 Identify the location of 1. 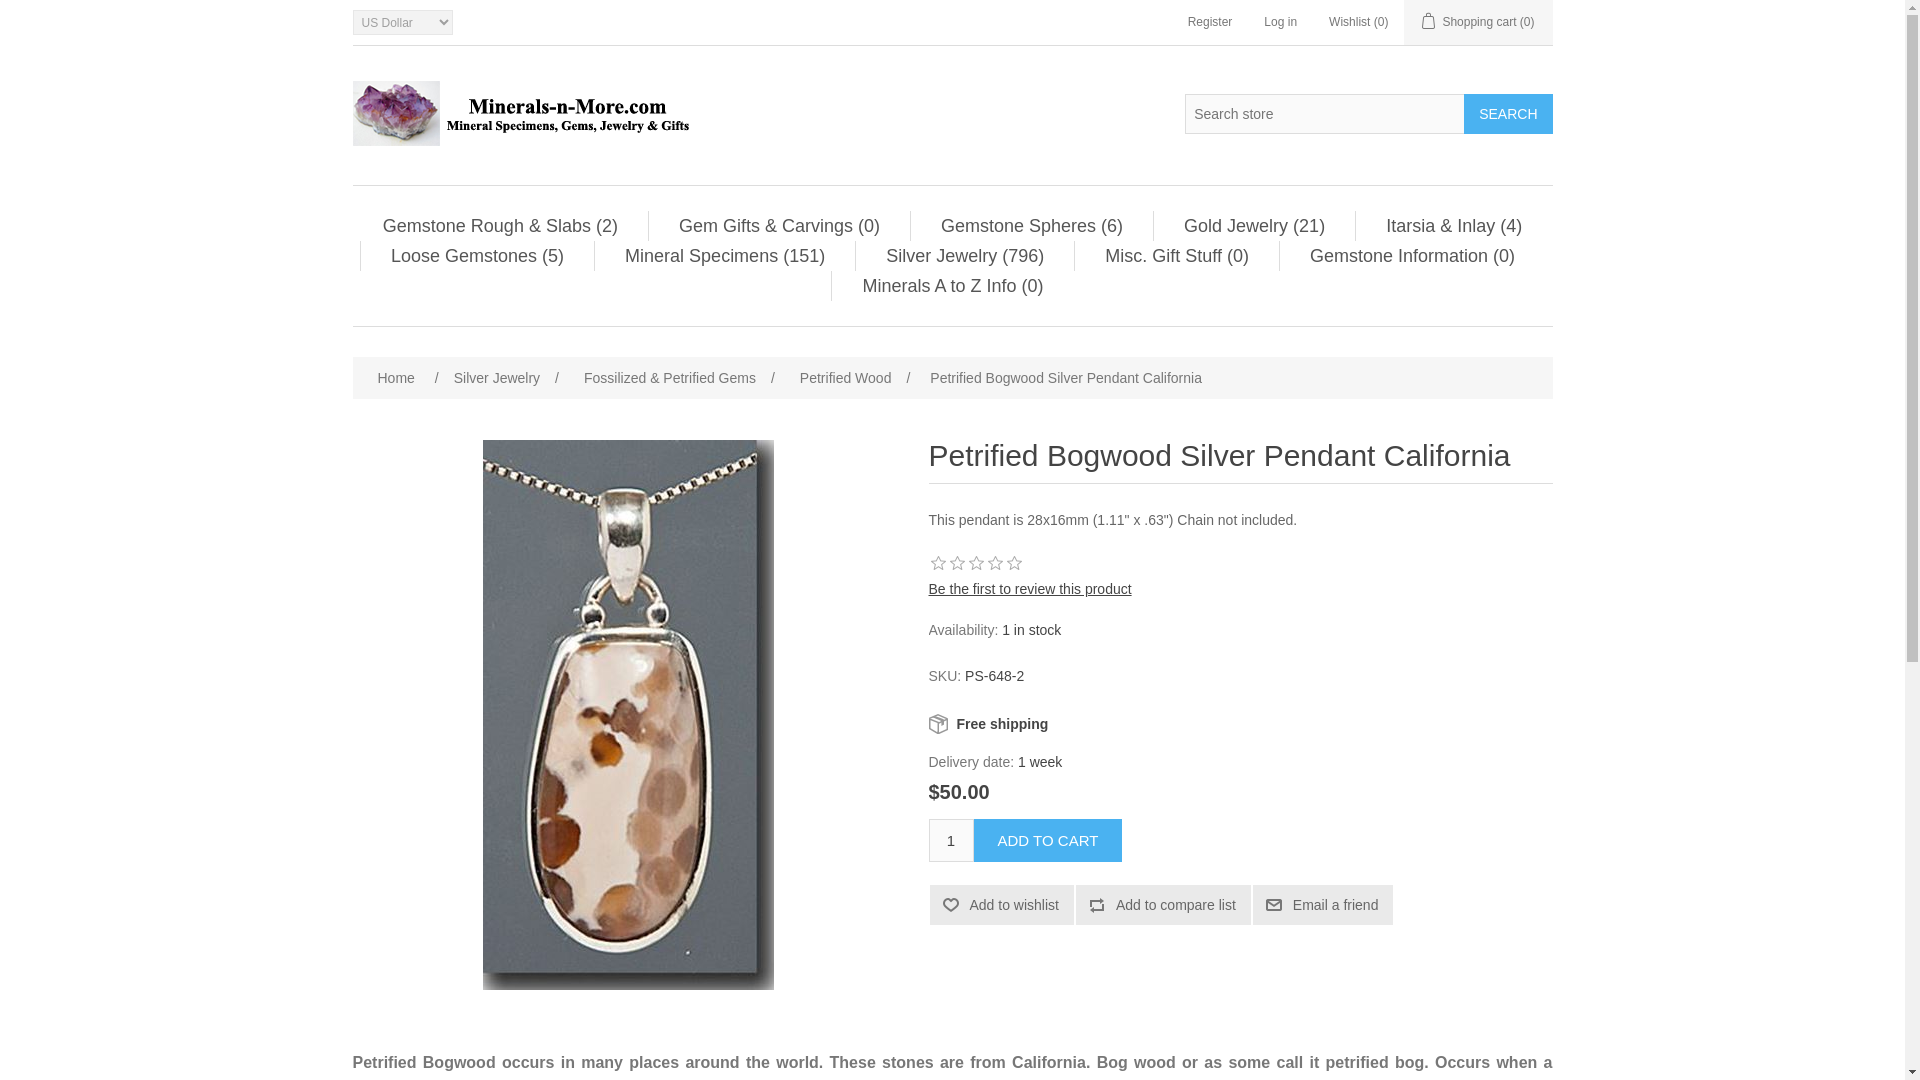
(950, 840).